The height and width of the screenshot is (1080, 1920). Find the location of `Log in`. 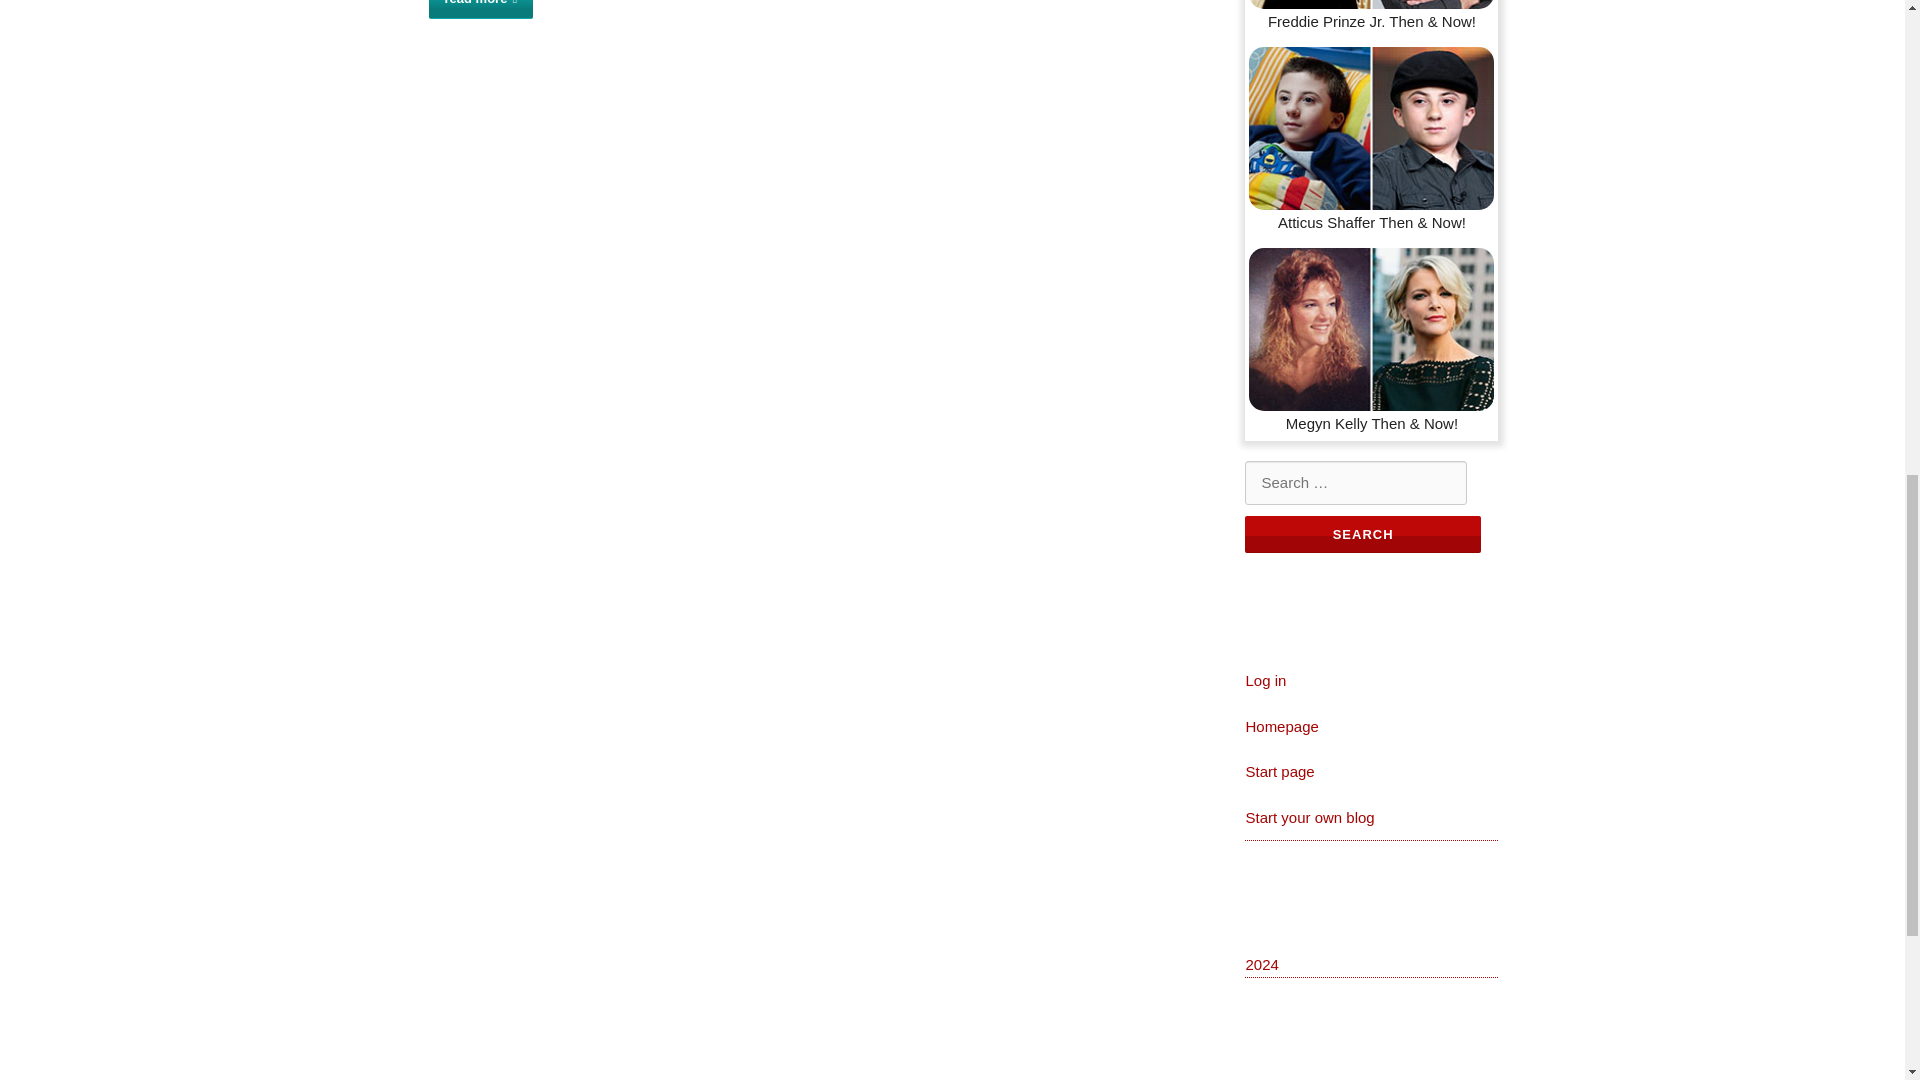

Log in is located at coordinates (1265, 680).